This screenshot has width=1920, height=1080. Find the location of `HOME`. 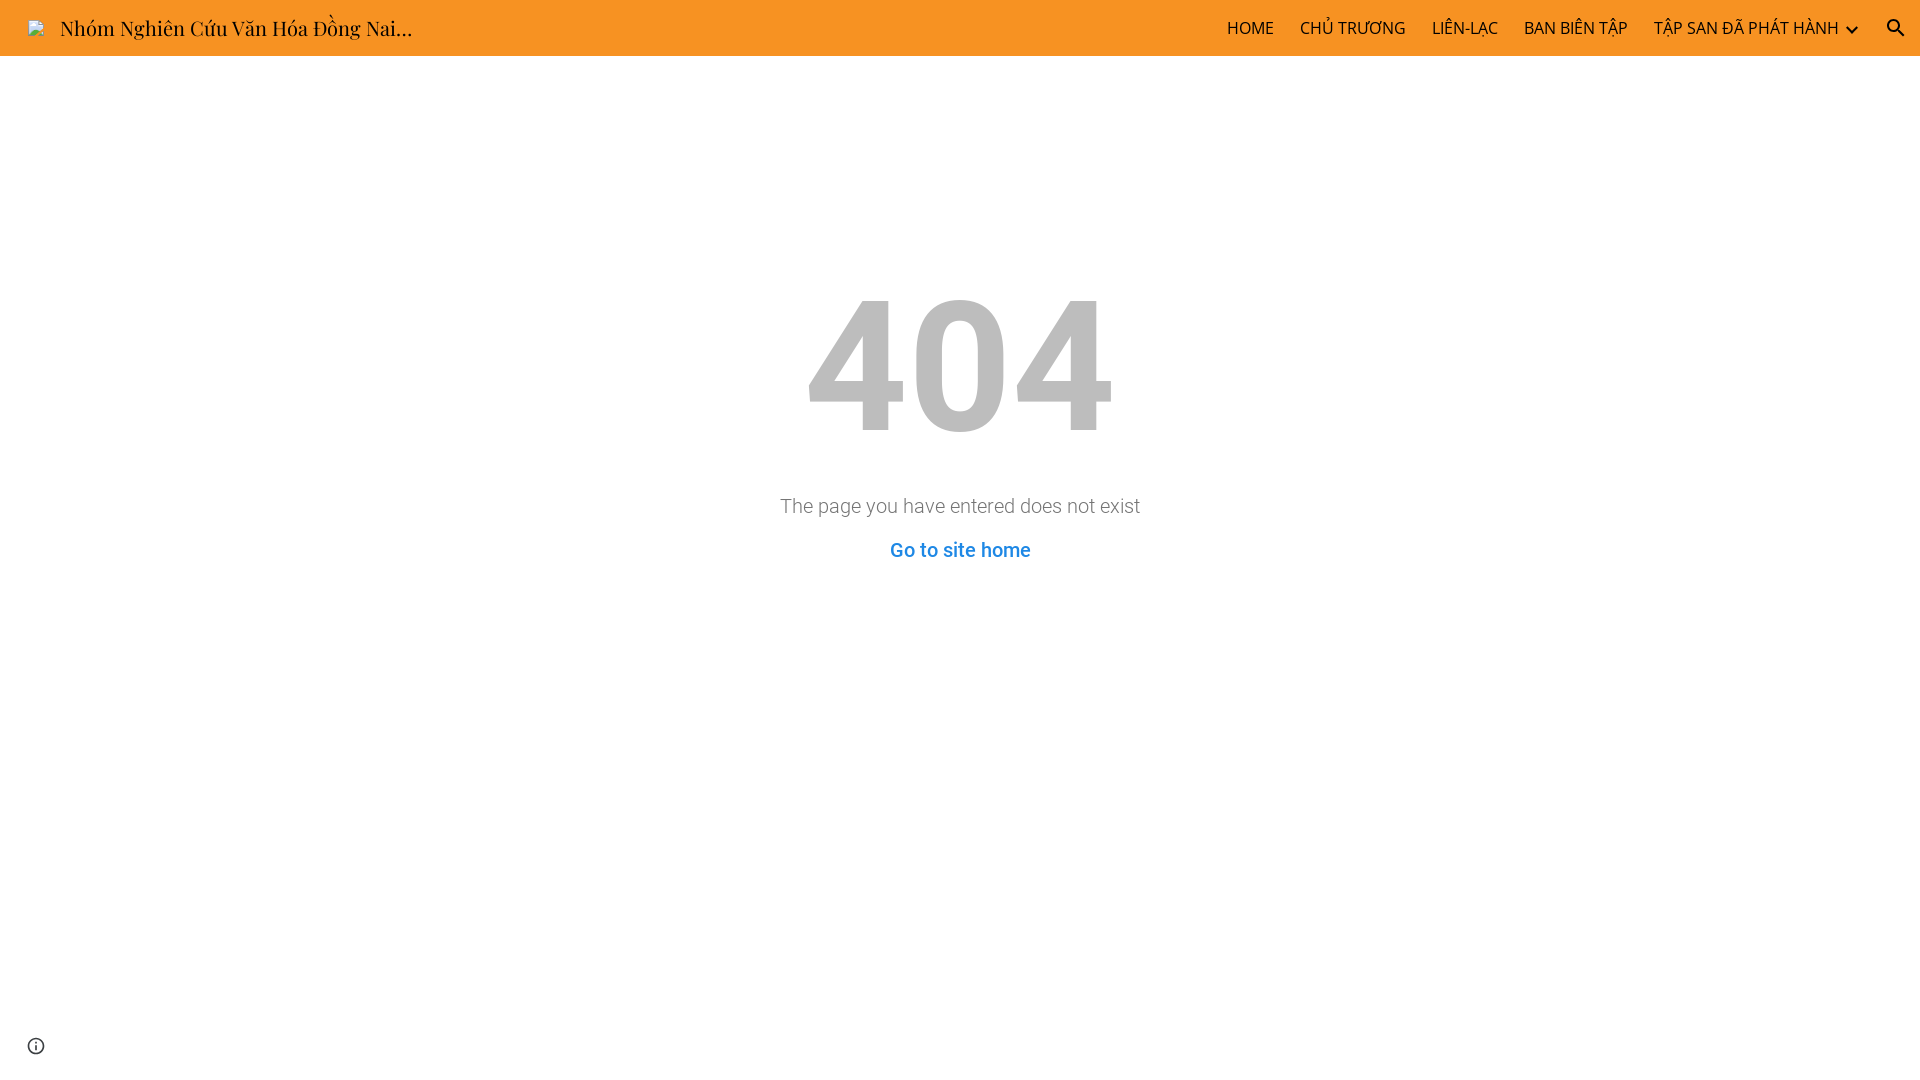

HOME is located at coordinates (1250, 28).